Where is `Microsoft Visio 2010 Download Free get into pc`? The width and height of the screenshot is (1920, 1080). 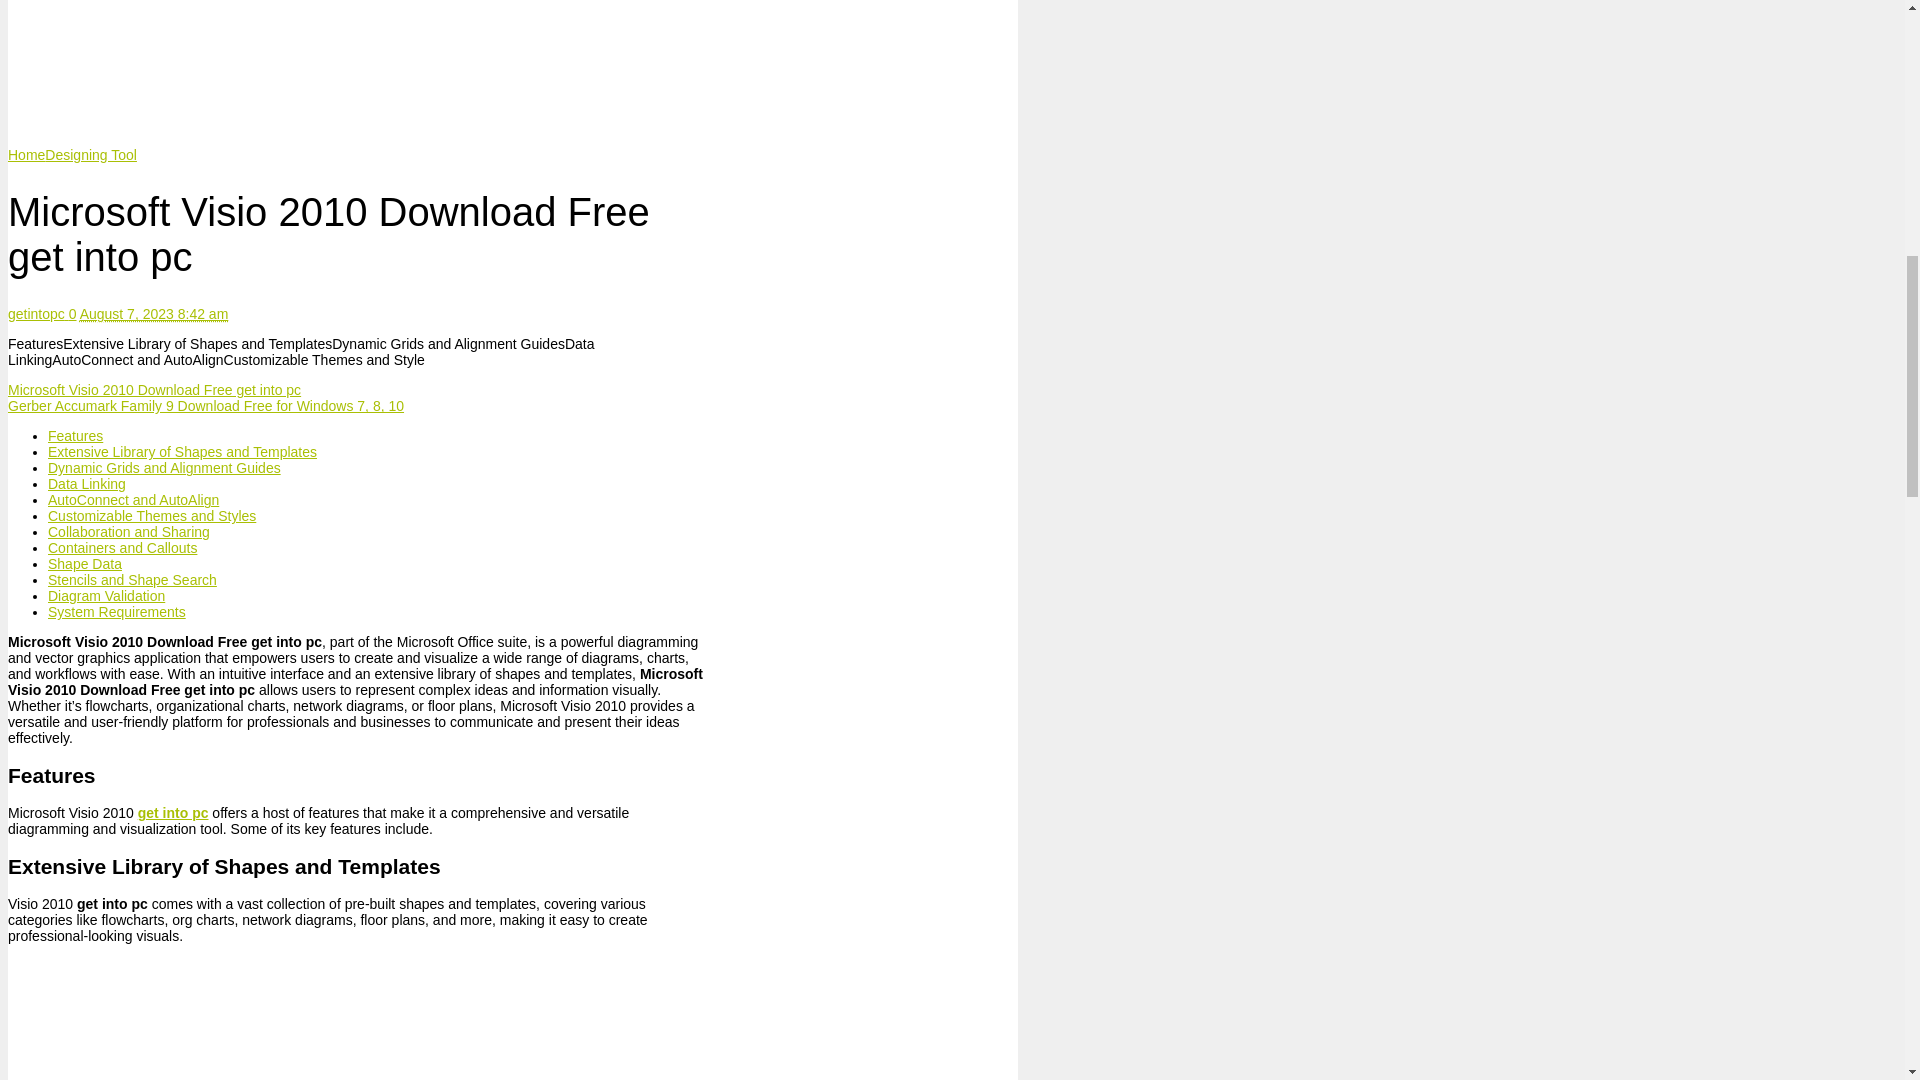
Microsoft Visio 2010 Download Free get into pc is located at coordinates (648, 64).